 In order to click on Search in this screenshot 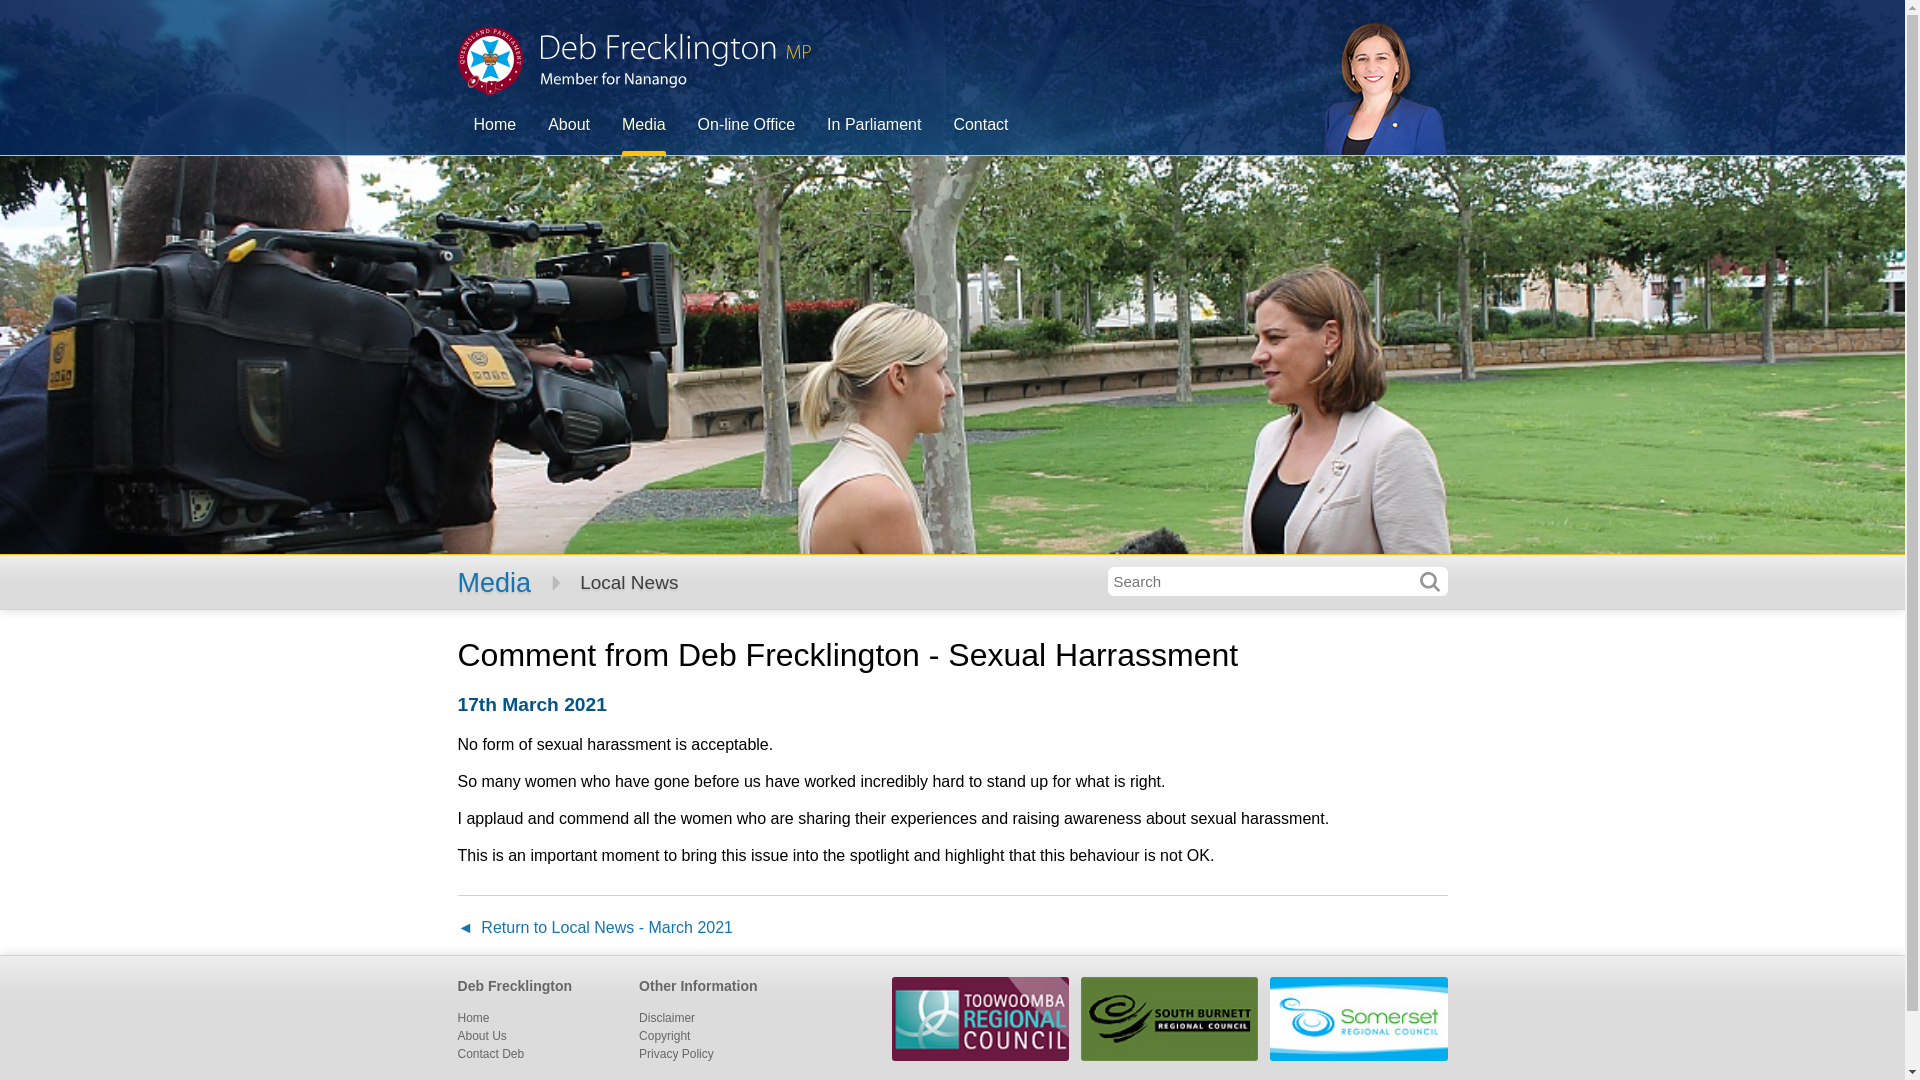, I will do `click(1430, 582)`.